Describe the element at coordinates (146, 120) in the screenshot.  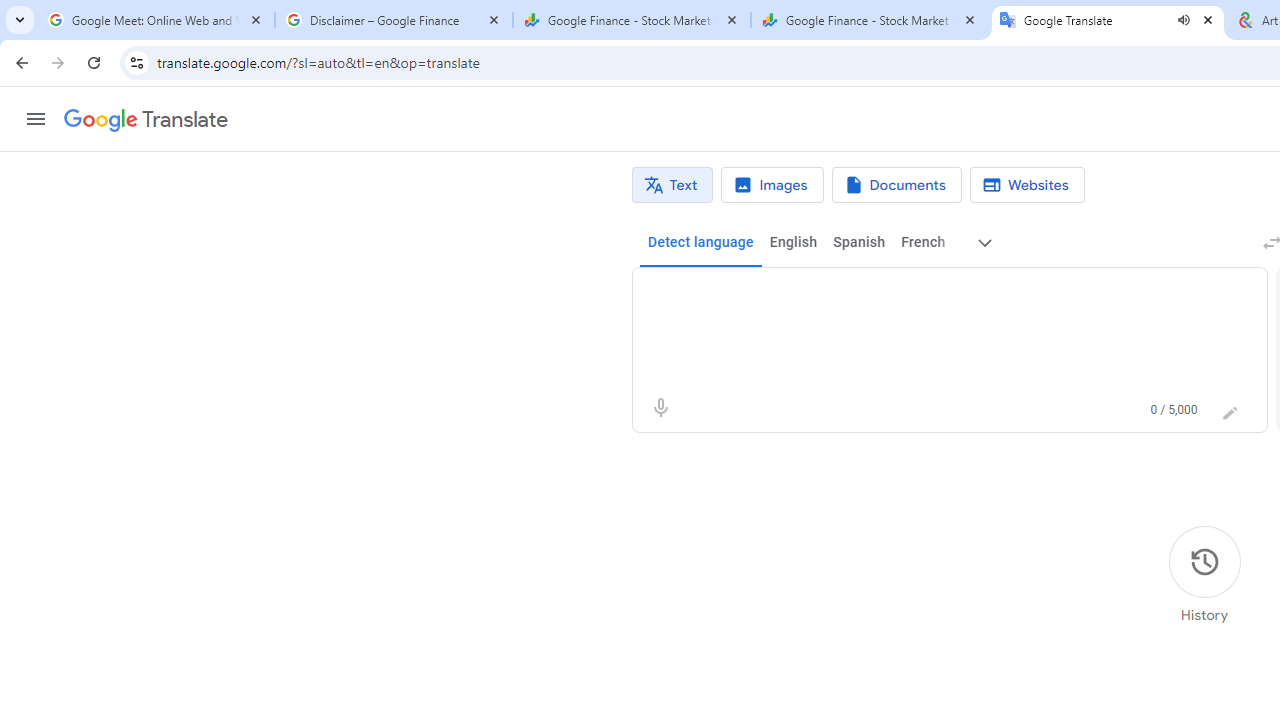
I see `Google Translate` at that location.